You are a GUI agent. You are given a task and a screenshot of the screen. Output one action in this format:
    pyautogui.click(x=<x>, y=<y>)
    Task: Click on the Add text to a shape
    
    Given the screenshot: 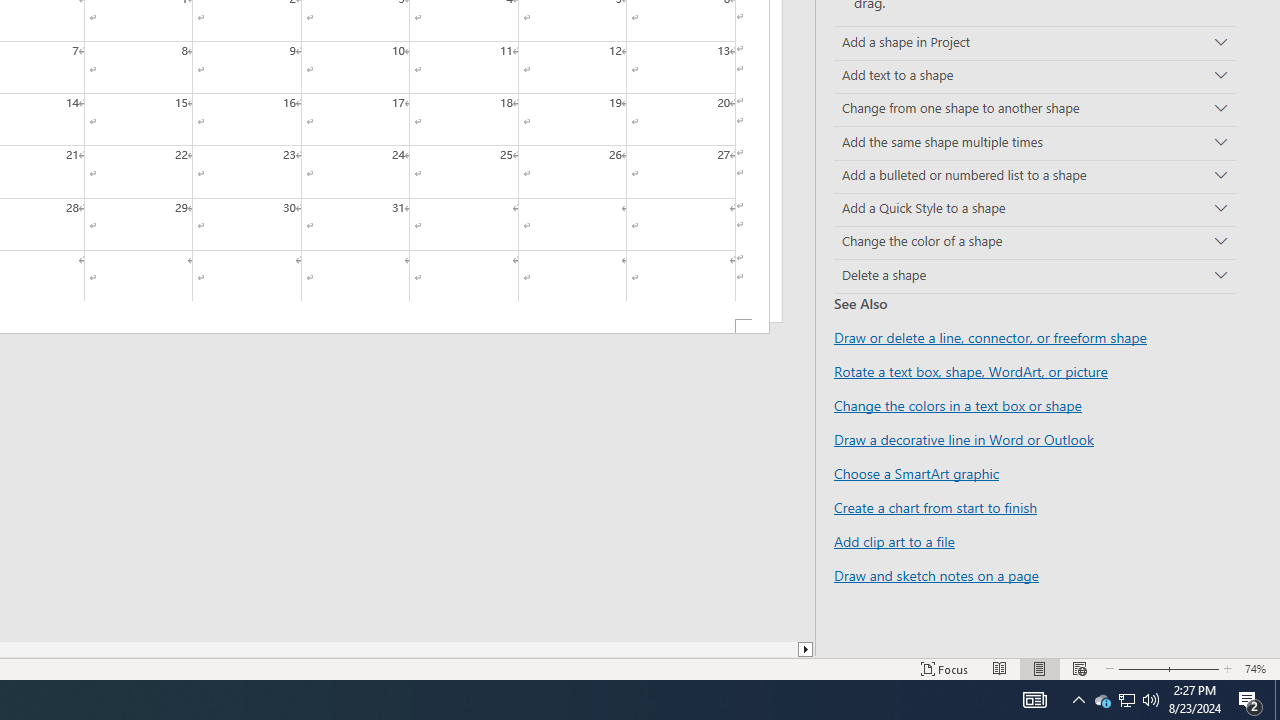 What is the action you would take?
    pyautogui.click(x=1035, y=76)
    